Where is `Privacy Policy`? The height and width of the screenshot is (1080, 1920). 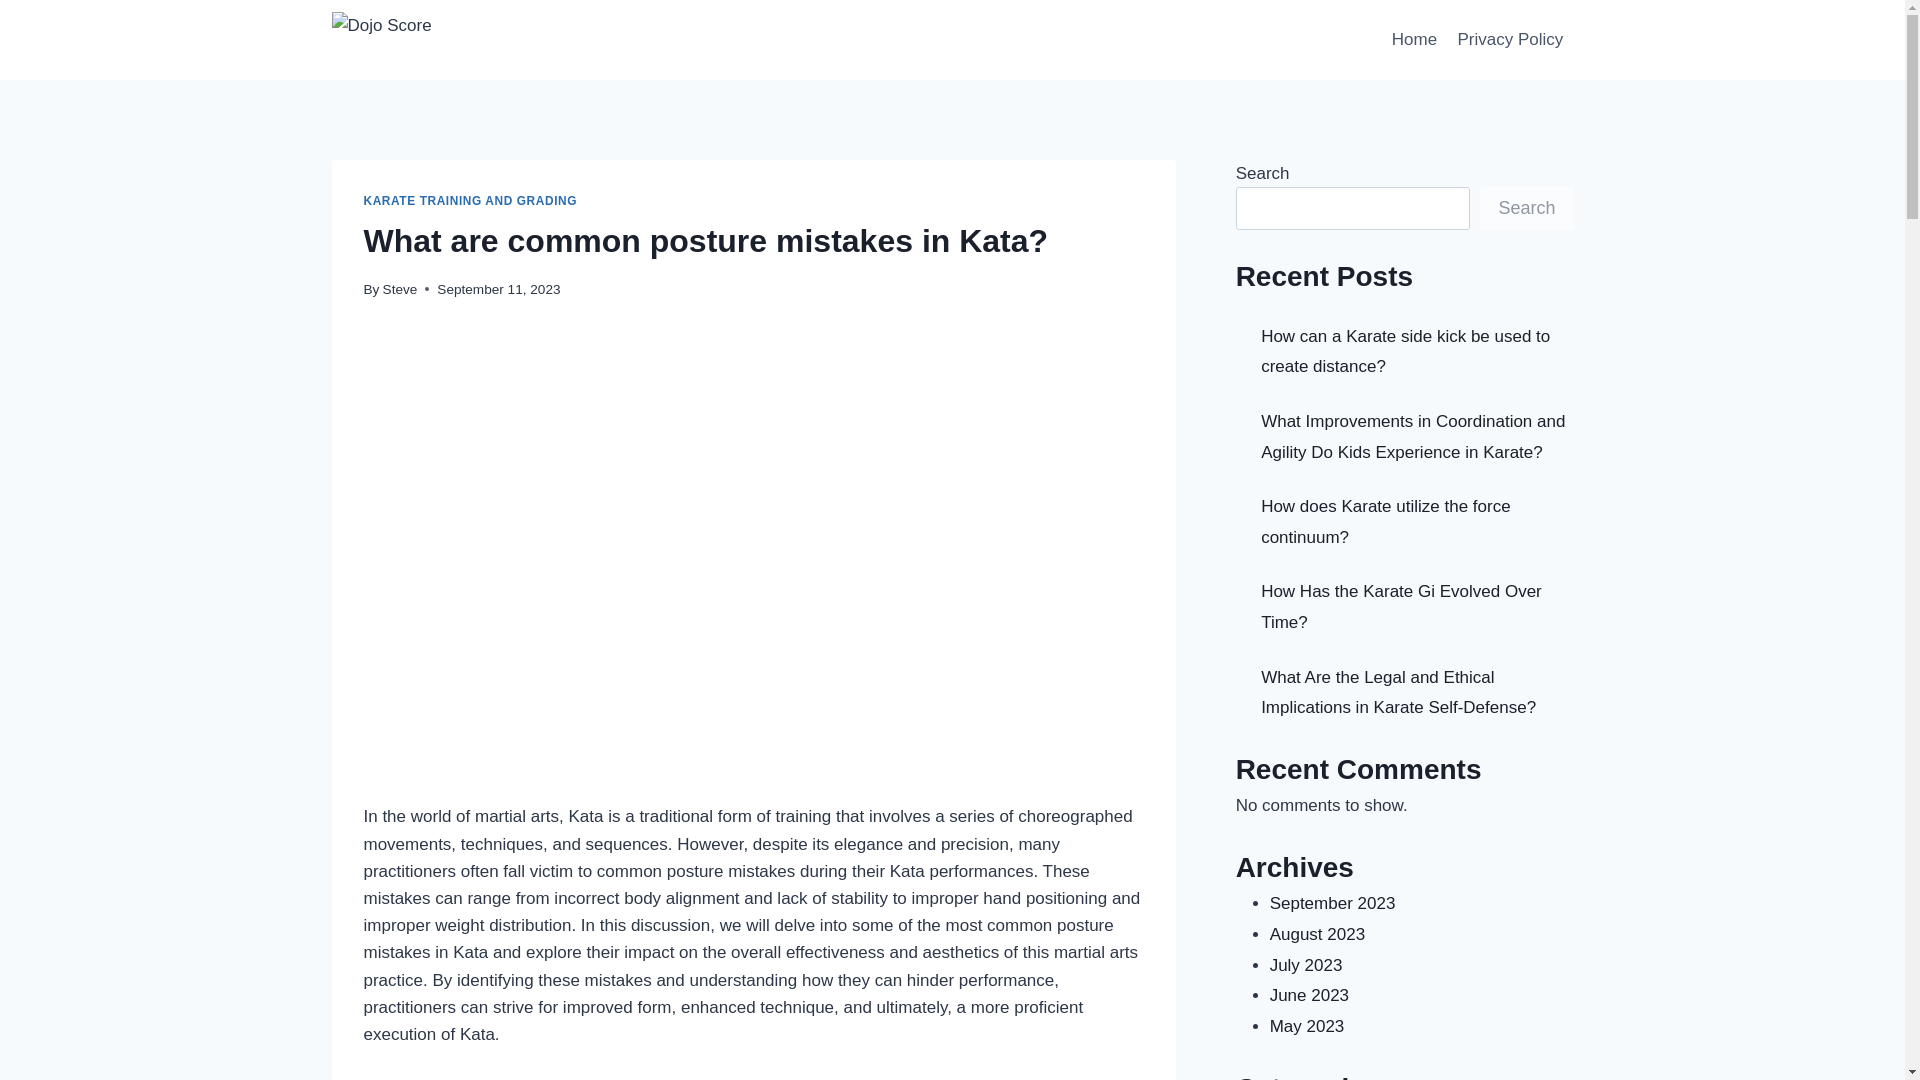 Privacy Policy is located at coordinates (1510, 40).